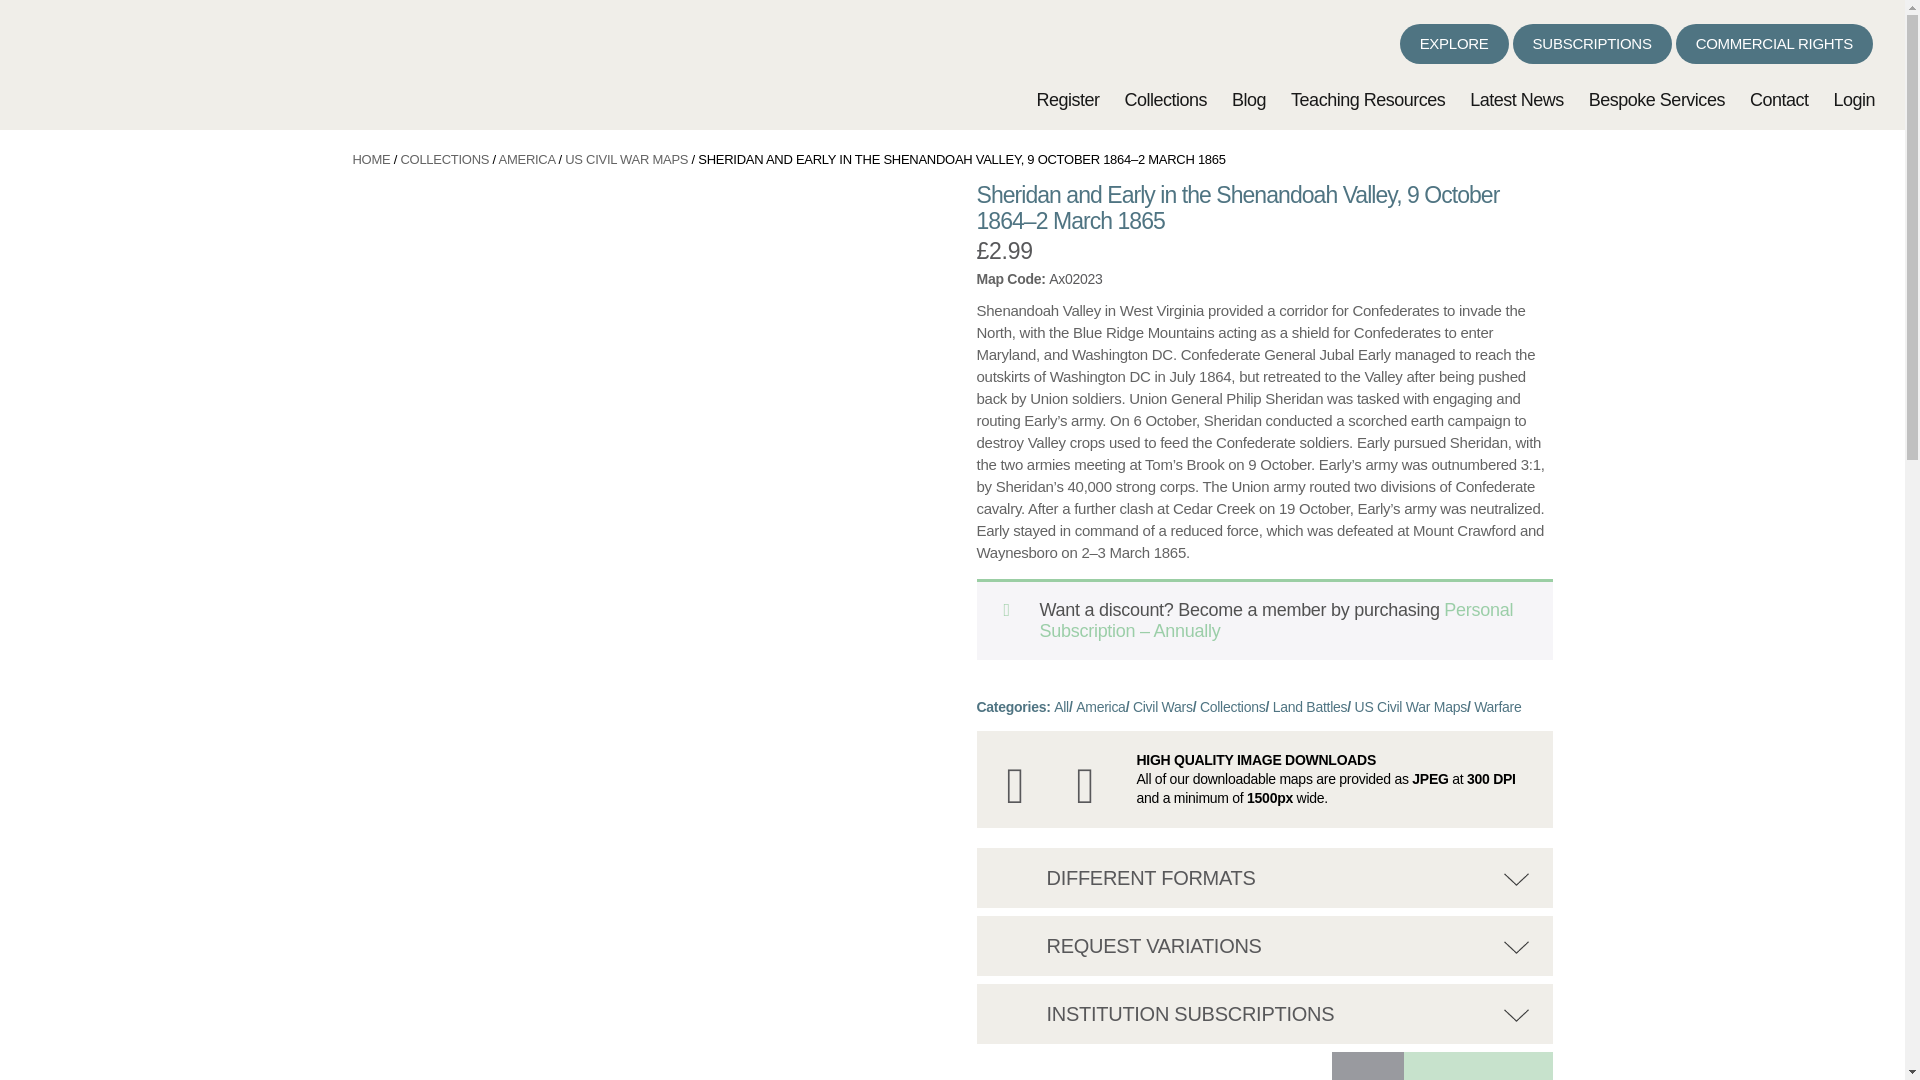  I want to click on Request Variations, so click(1021, 940).